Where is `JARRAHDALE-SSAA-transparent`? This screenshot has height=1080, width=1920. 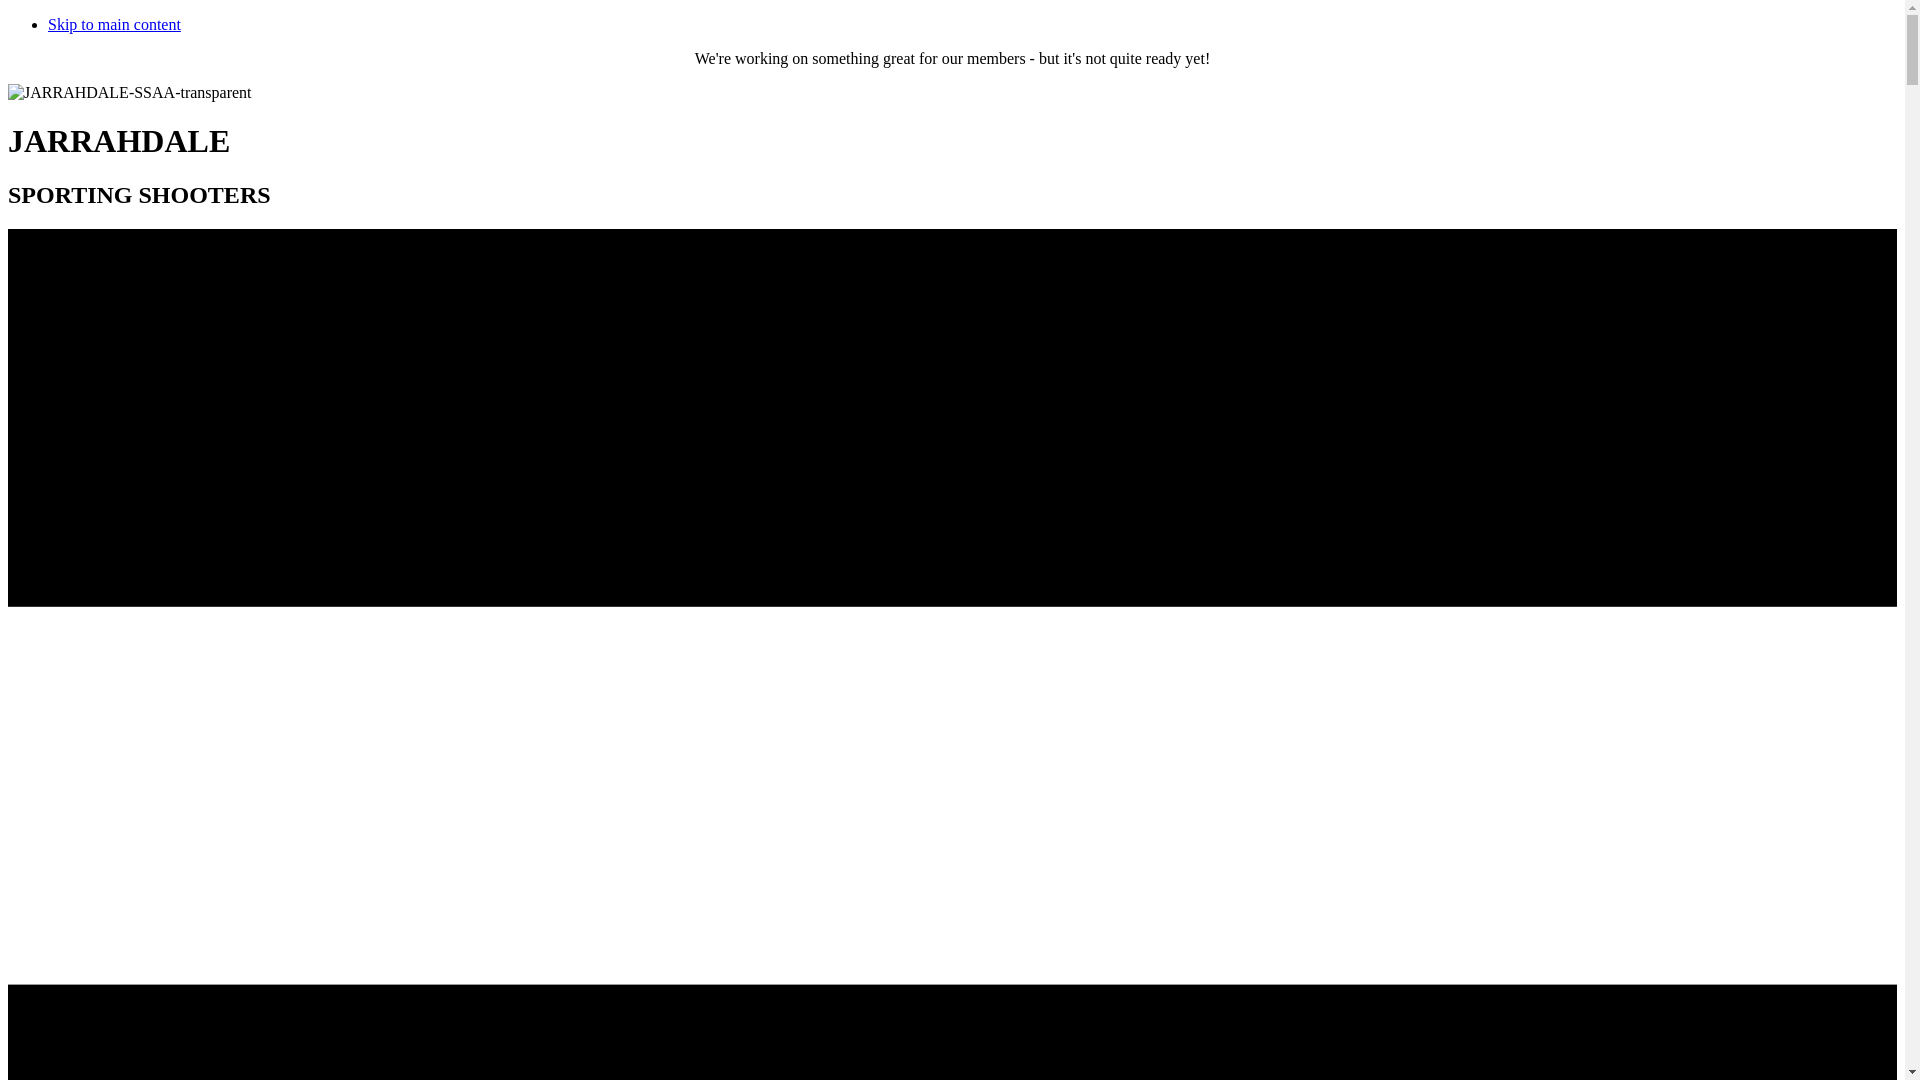 JARRAHDALE-SSAA-transparent is located at coordinates (130, 93).